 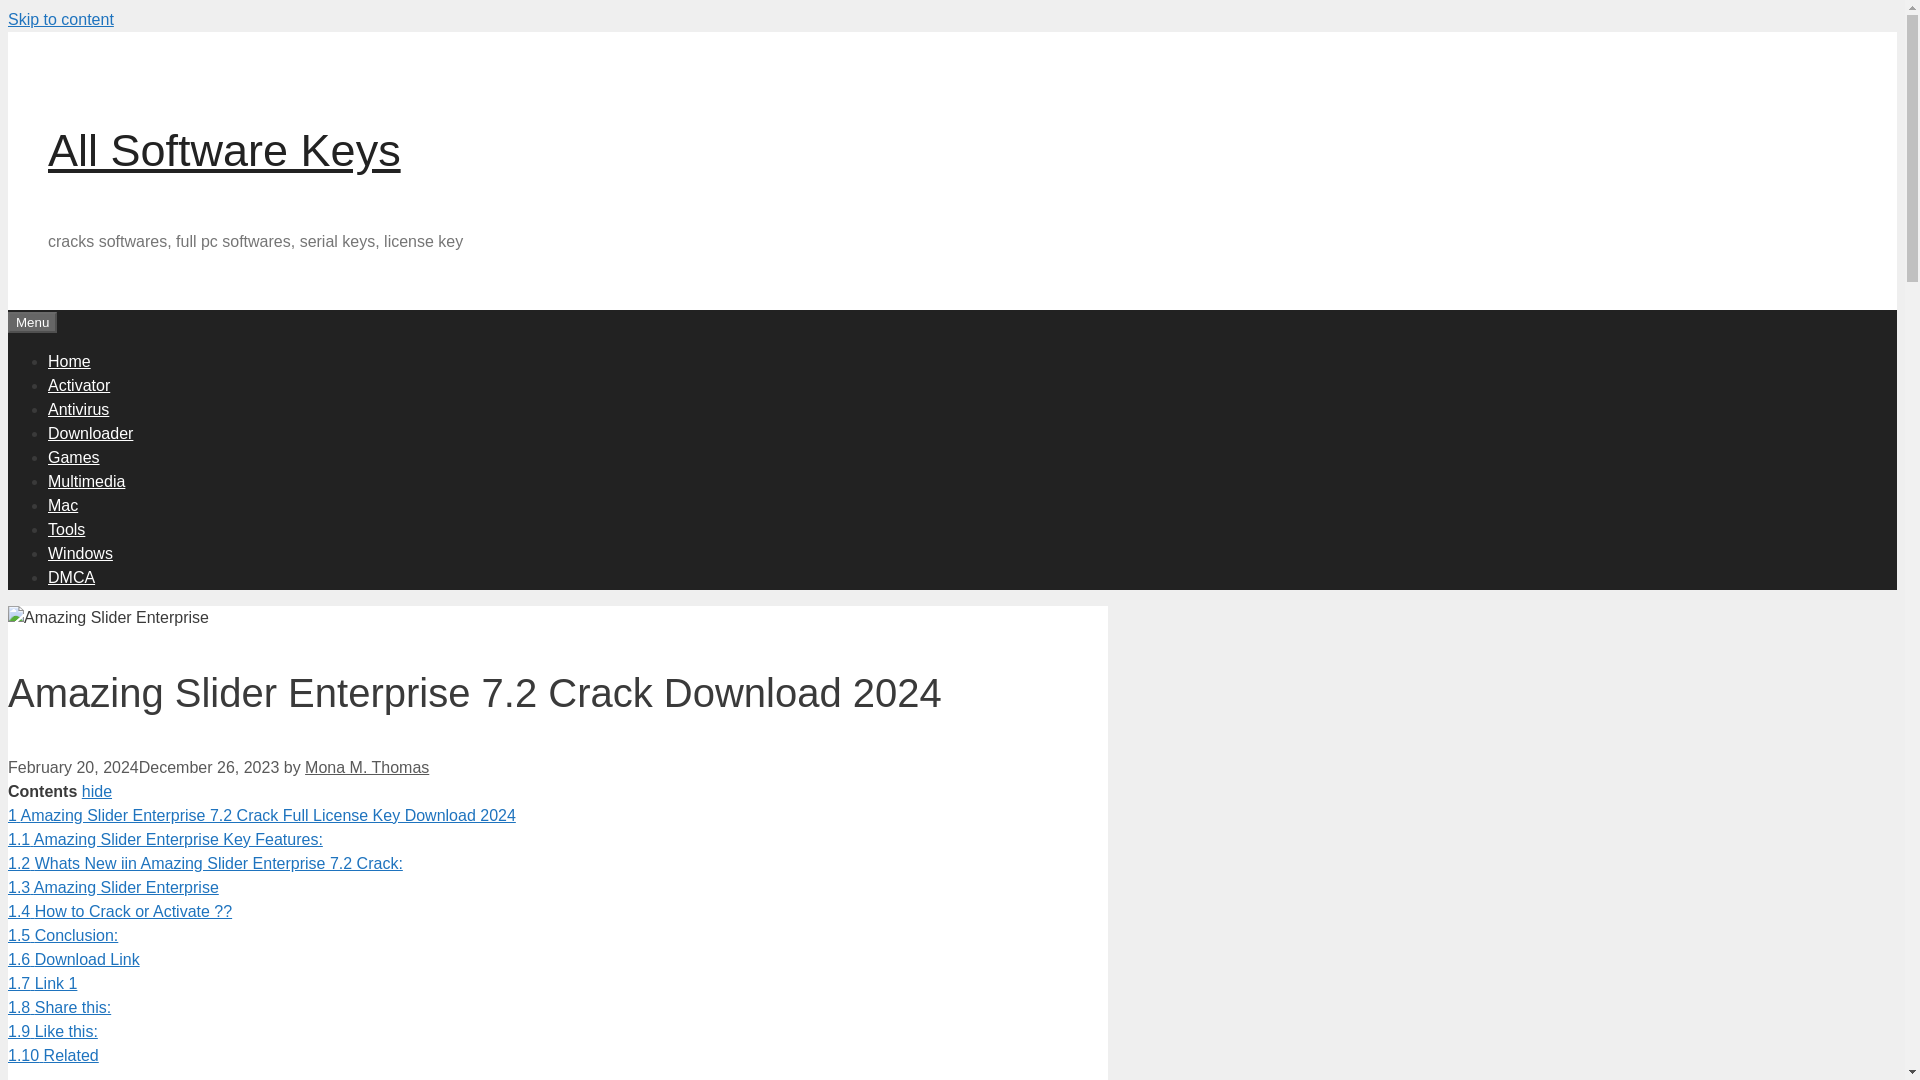 What do you see at coordinates (59, 1008) in the screenshot?
I see `1.8 Share this:` at bounding box center [59, 1008].